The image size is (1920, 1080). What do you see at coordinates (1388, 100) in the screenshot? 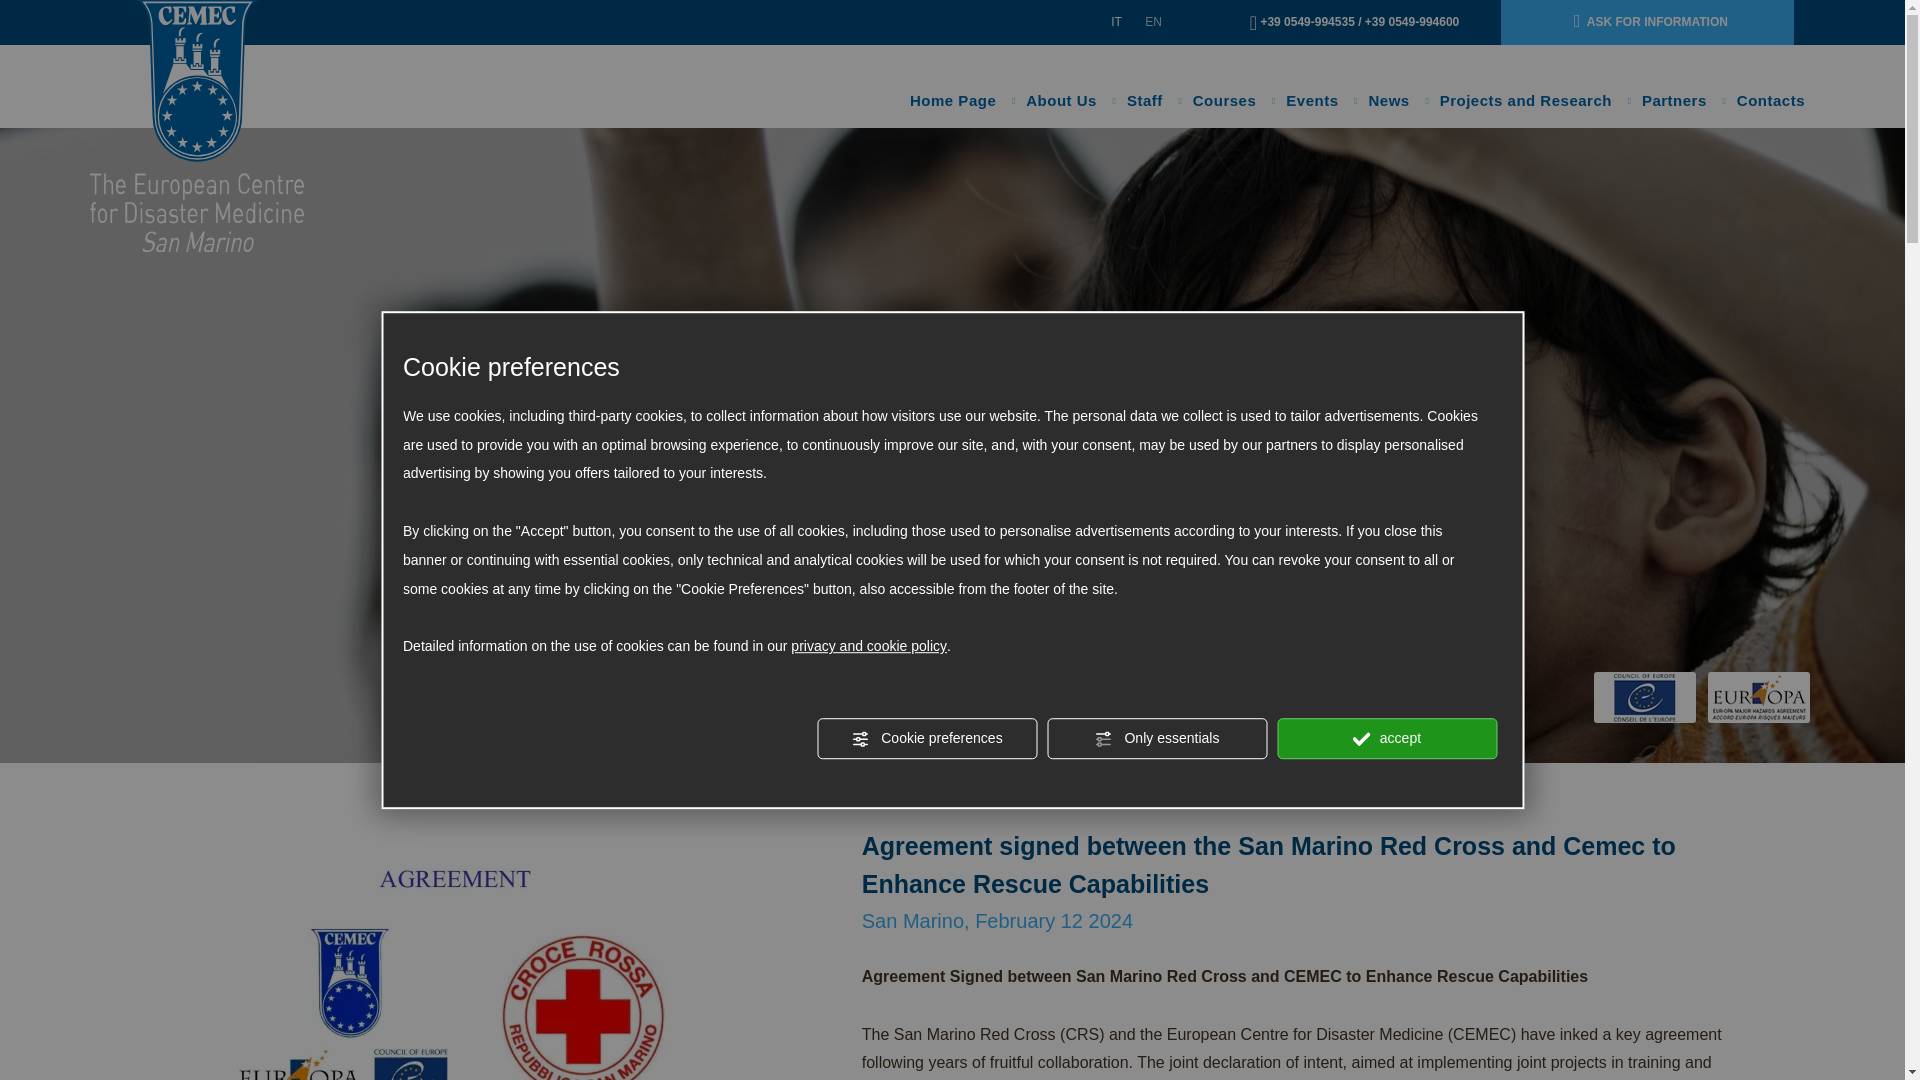
I see `News` at bounding box center [1388, 100].